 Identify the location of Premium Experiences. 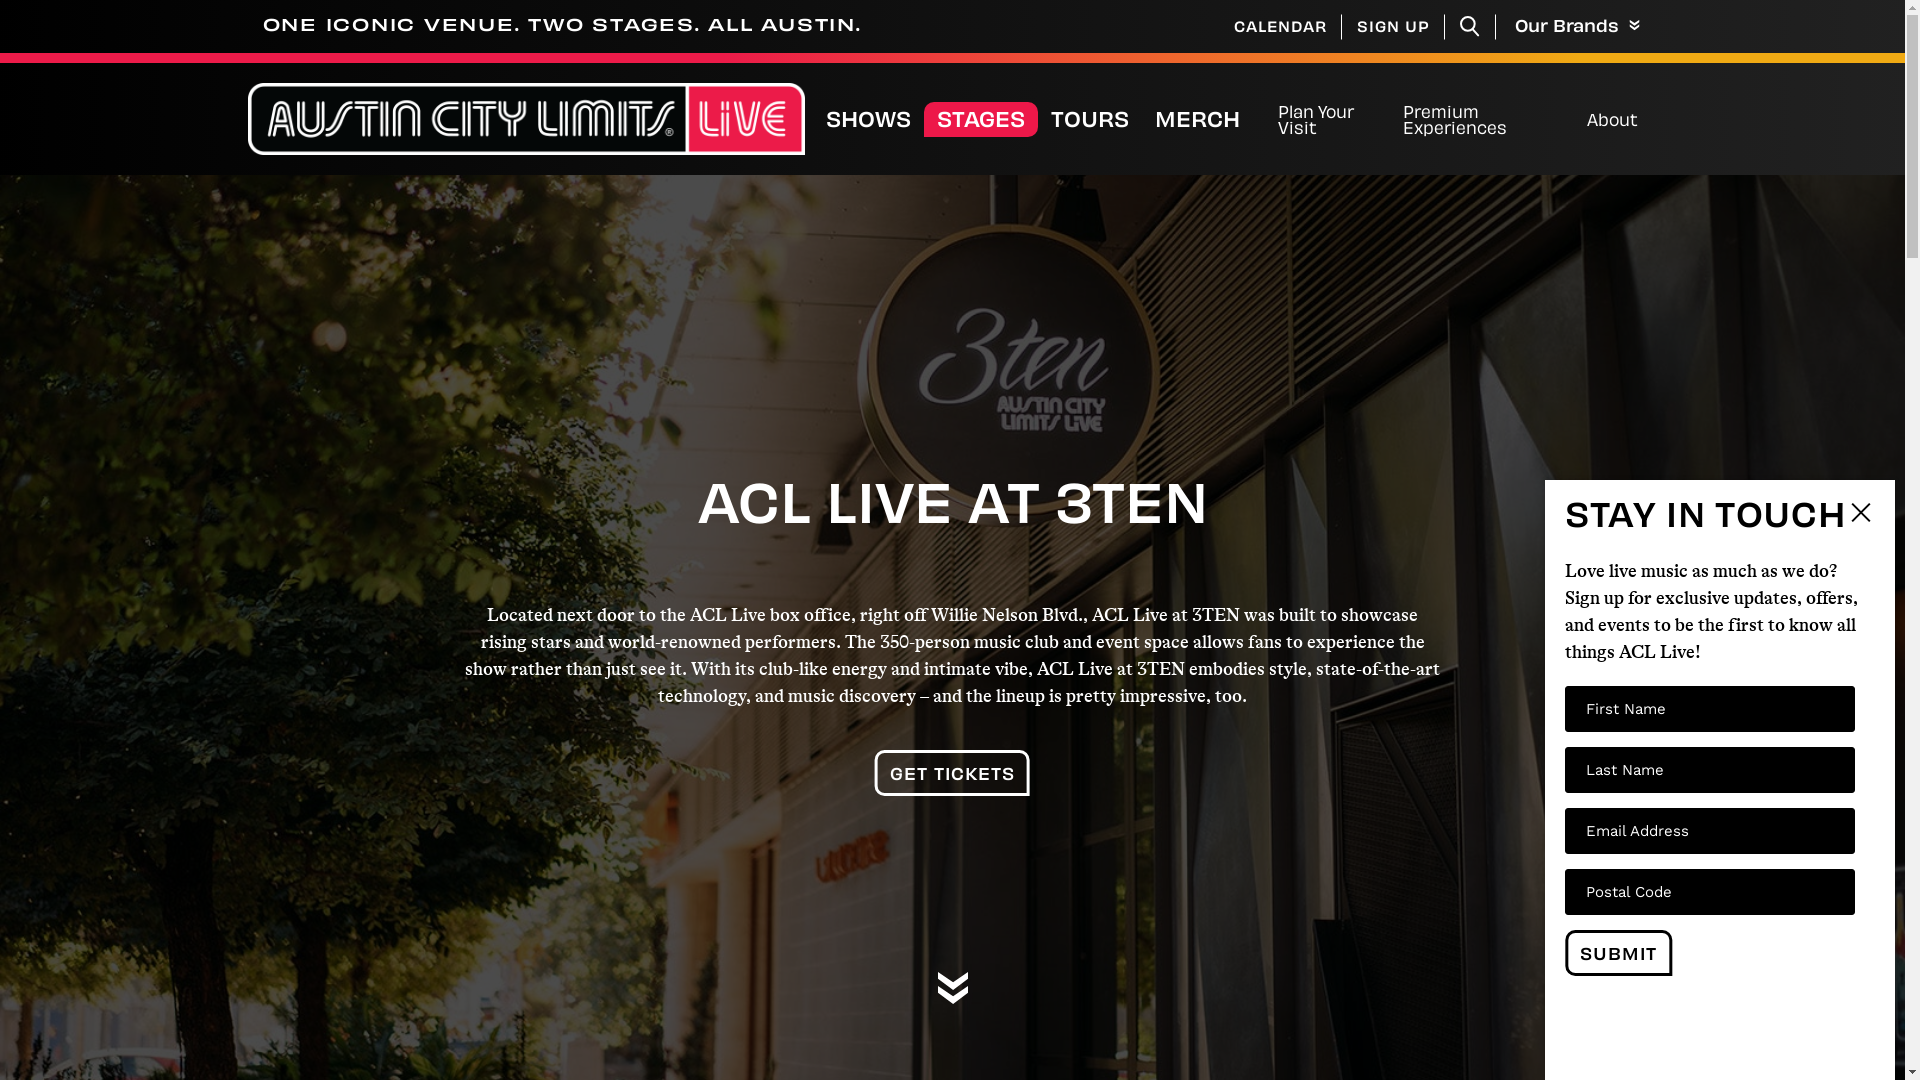
(1485, 119).